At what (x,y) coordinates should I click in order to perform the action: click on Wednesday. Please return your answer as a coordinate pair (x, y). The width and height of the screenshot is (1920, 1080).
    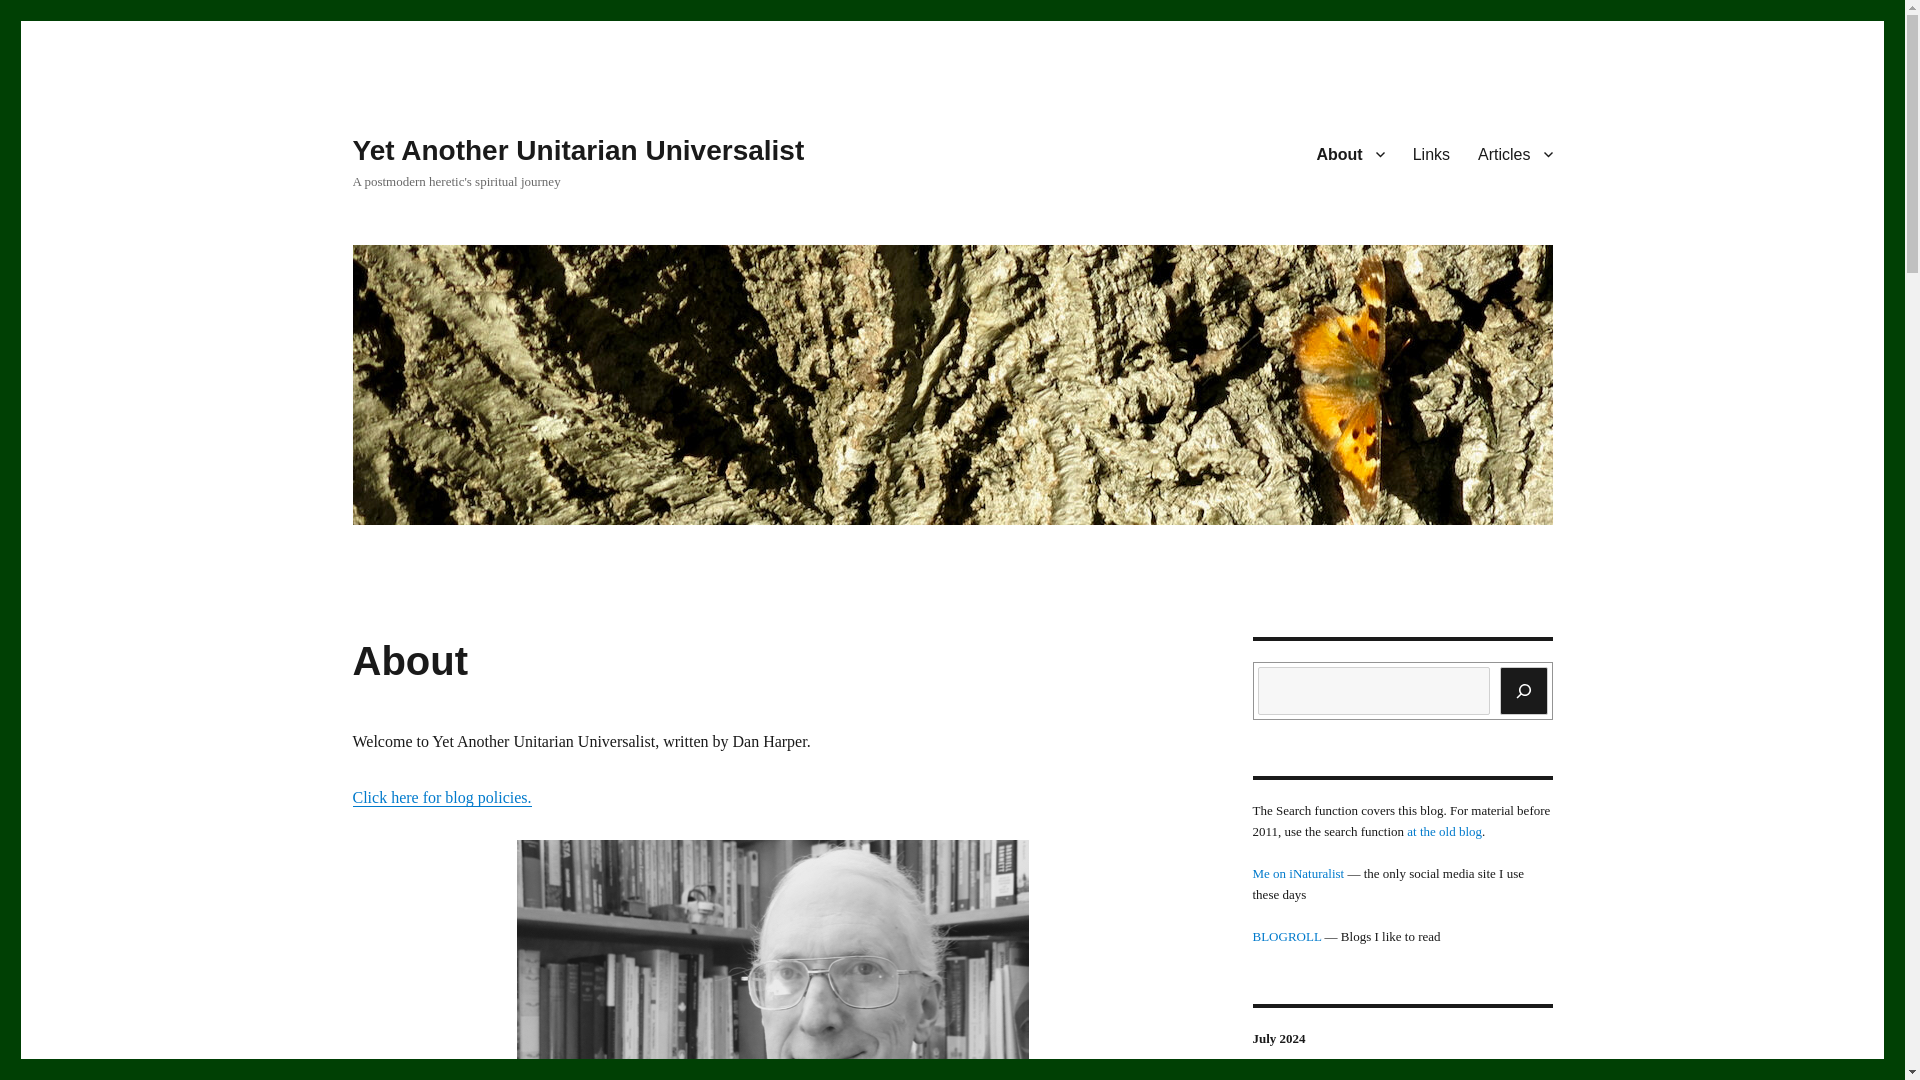
    Looking at the image, I should click on (1403, 1076).